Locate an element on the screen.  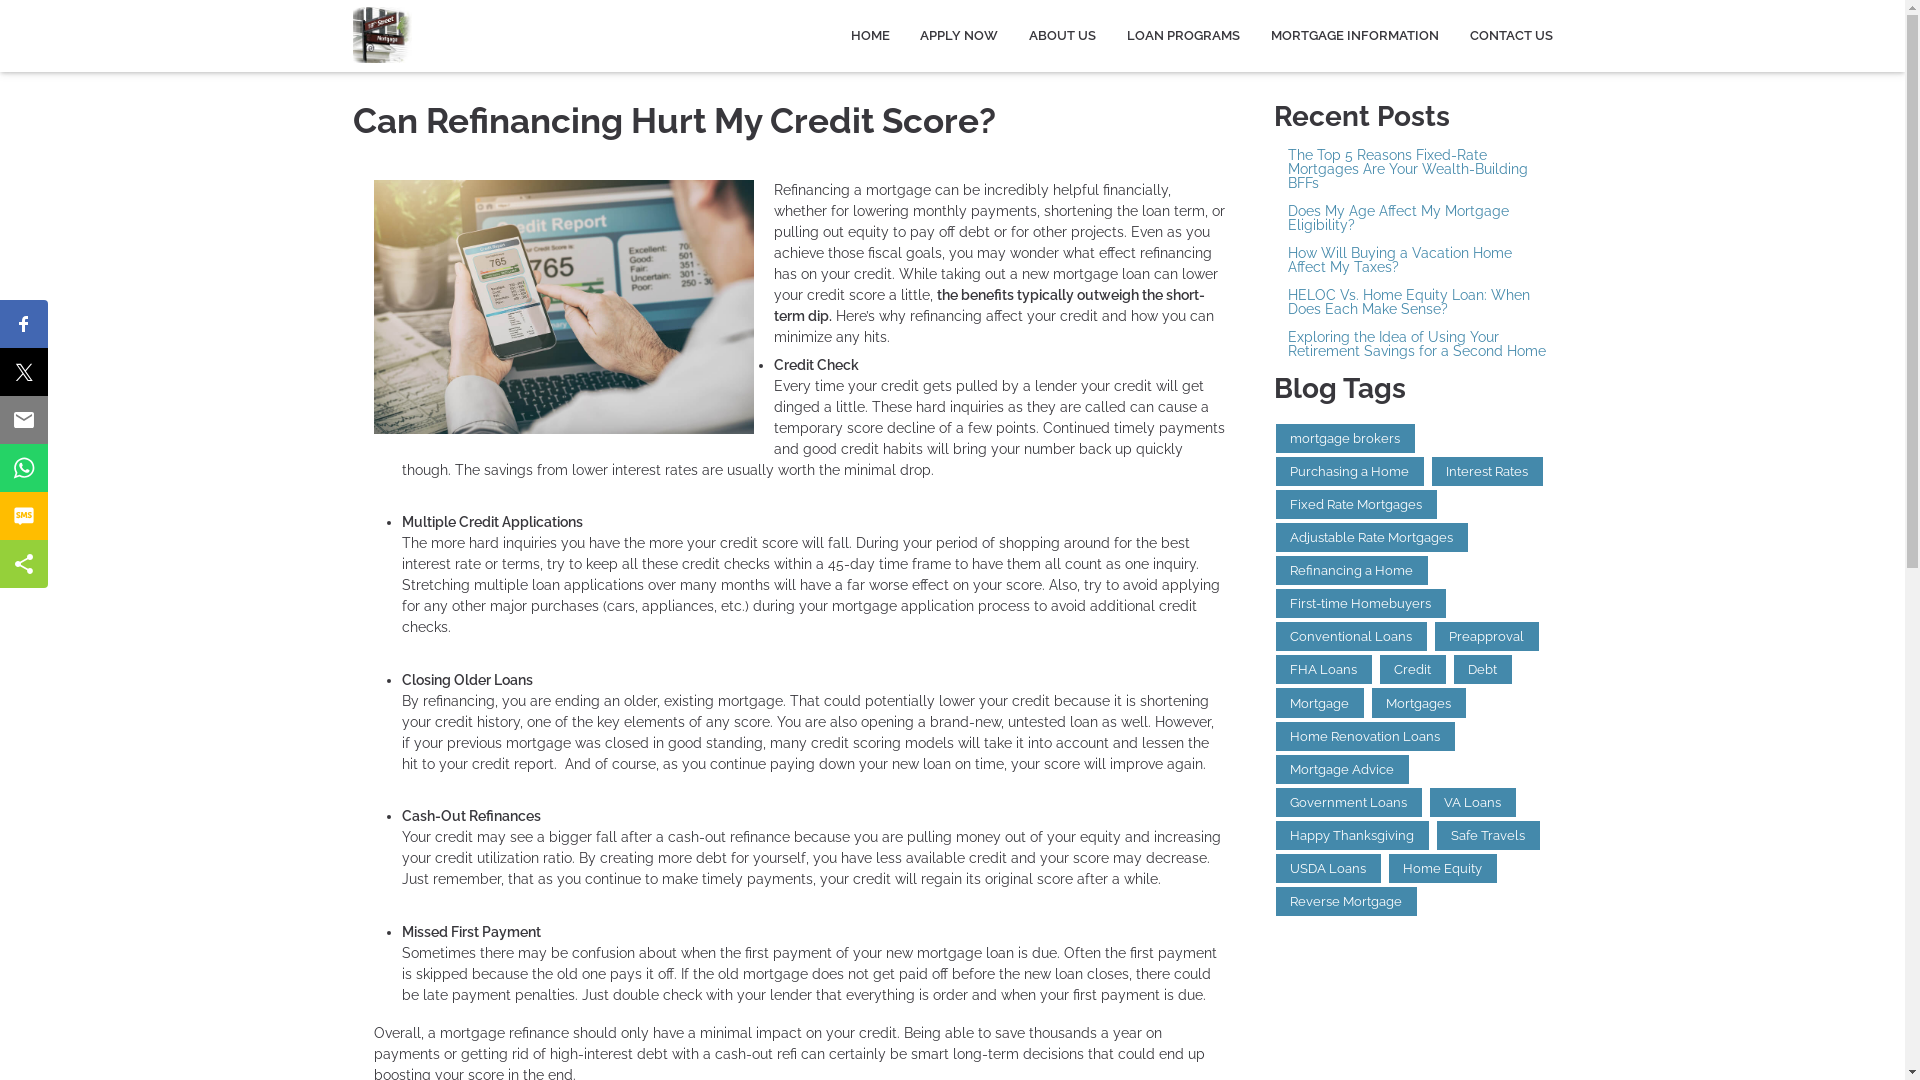
Safe Travels is located at coordinates (1488, 836).